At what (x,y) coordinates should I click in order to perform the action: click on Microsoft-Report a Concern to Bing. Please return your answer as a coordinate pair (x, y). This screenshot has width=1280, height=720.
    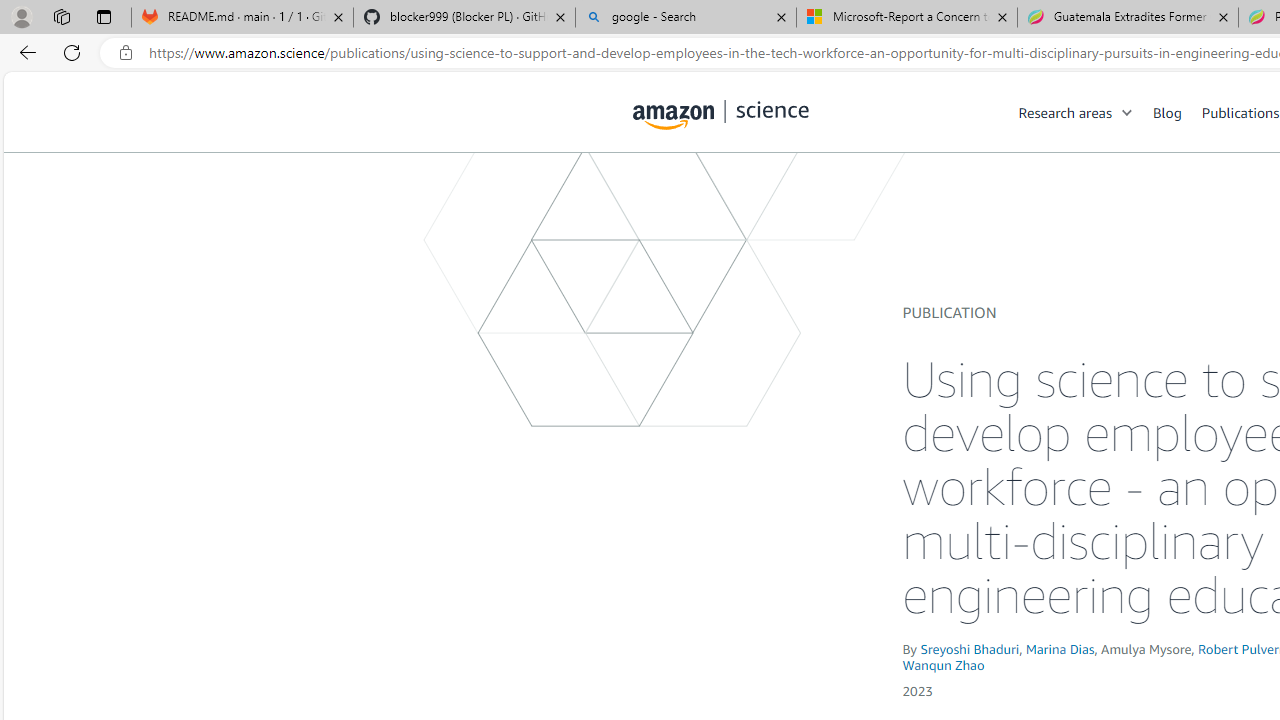
    Looking at the image, I should click on (907, 18).